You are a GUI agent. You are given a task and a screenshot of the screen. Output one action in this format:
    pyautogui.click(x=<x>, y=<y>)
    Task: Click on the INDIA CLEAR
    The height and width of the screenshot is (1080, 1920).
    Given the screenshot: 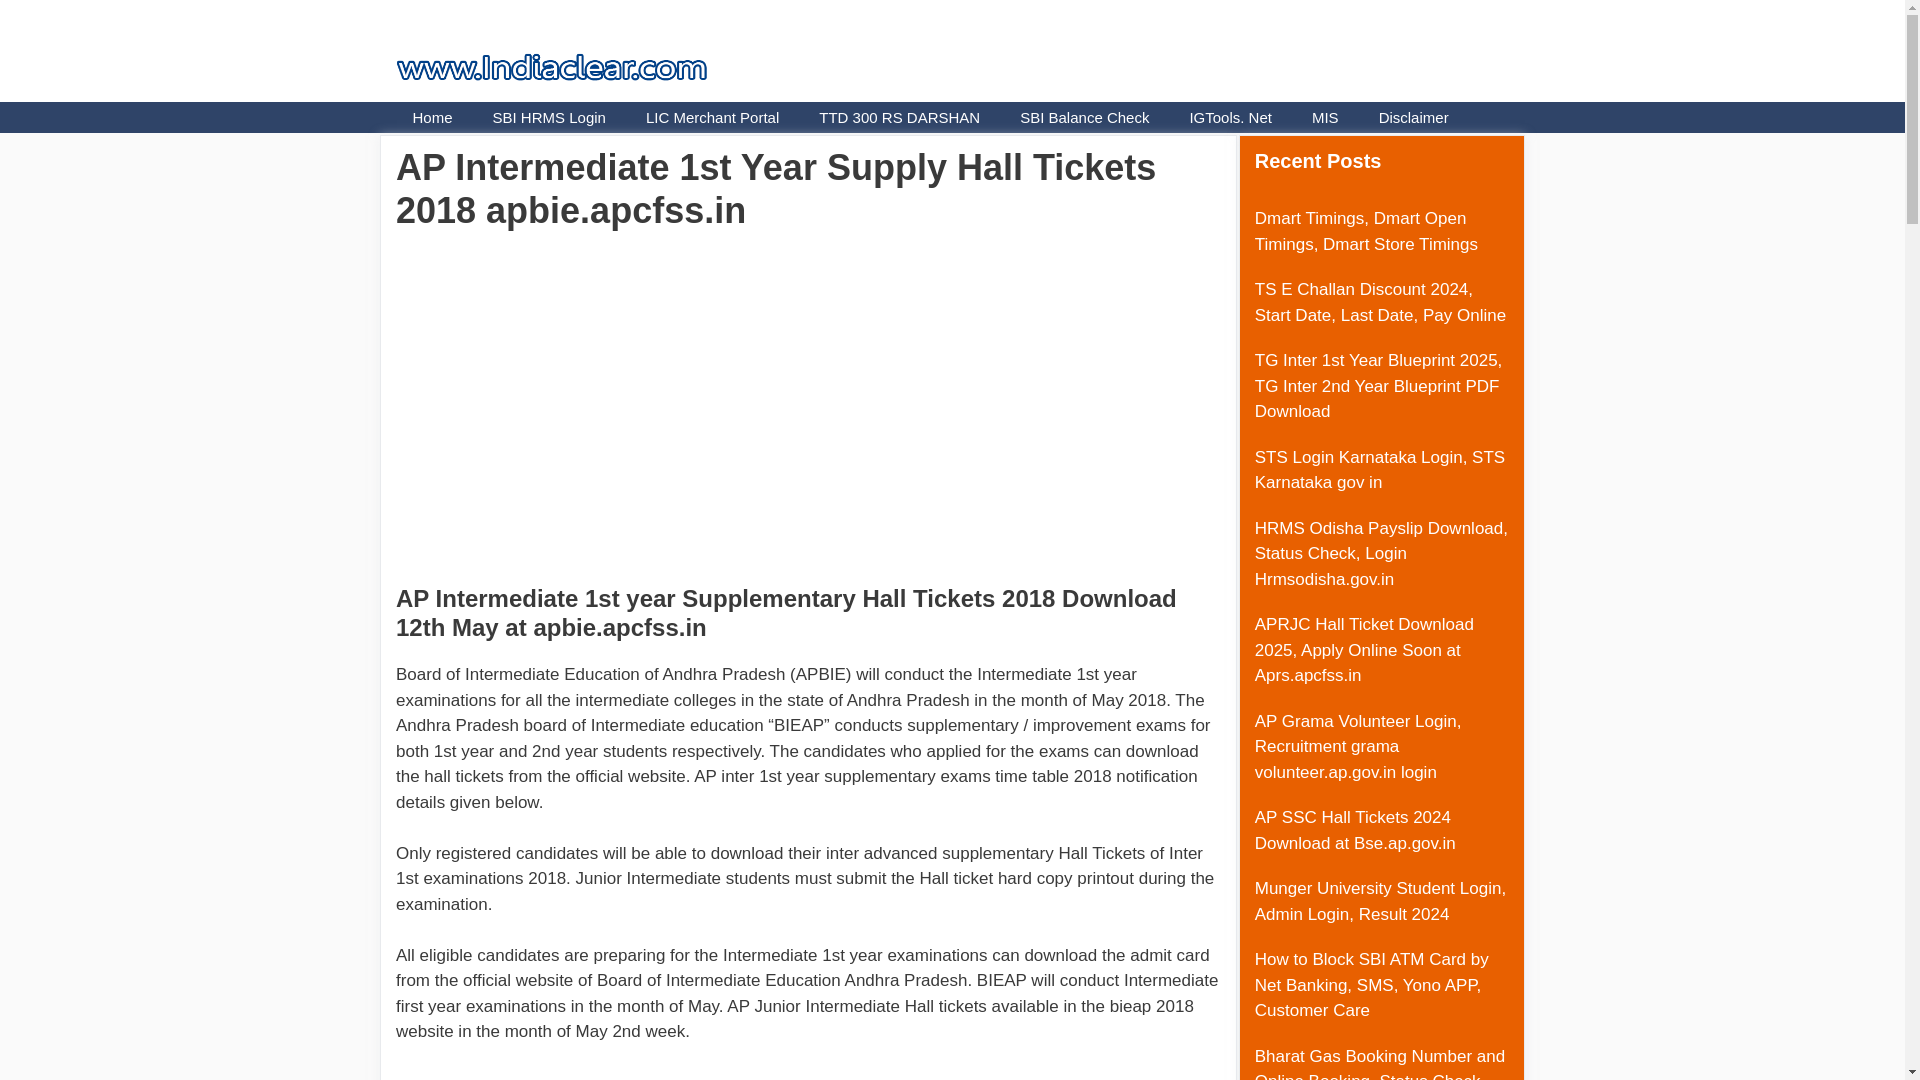 What is the action you would take?
    pyautogui.click(x=472, y=34)
    